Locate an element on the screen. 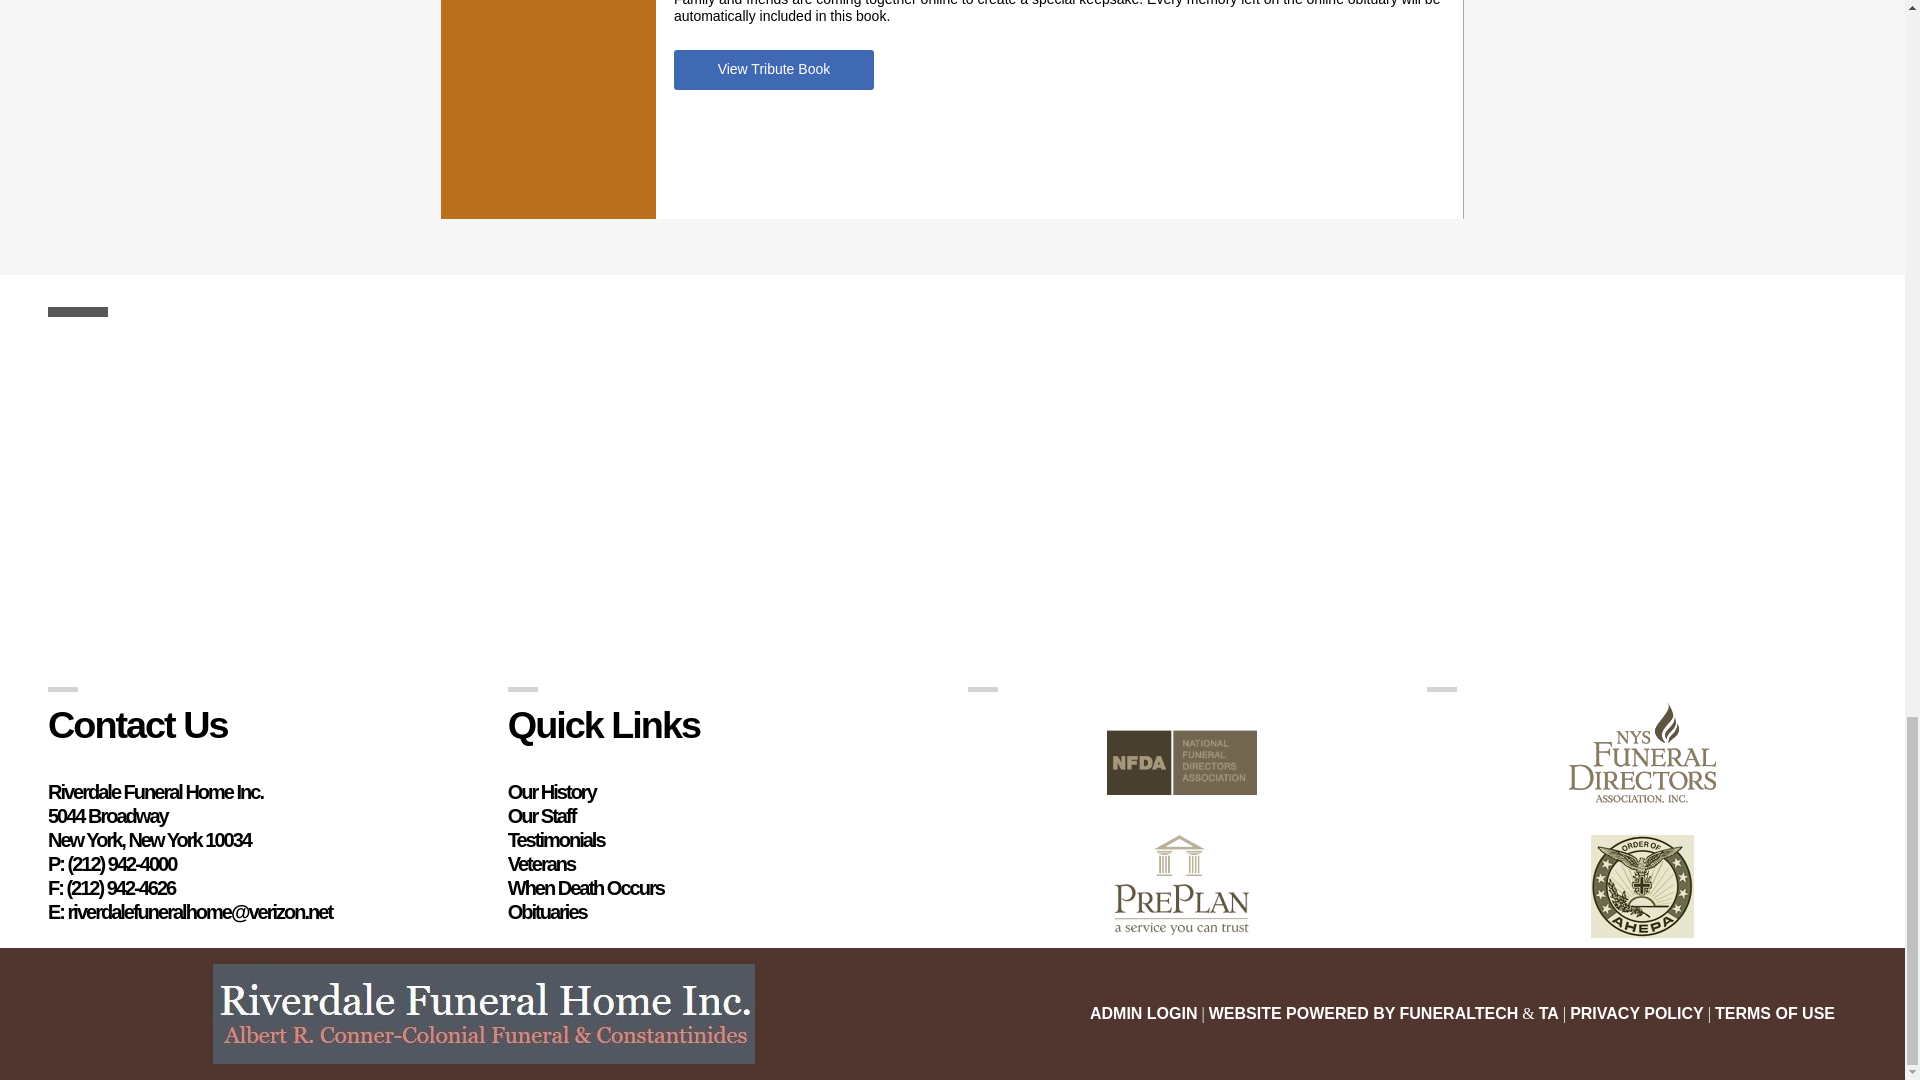 This screenshot has height=1080, width=1920. Obituaries is located at coordinates (548, 912).